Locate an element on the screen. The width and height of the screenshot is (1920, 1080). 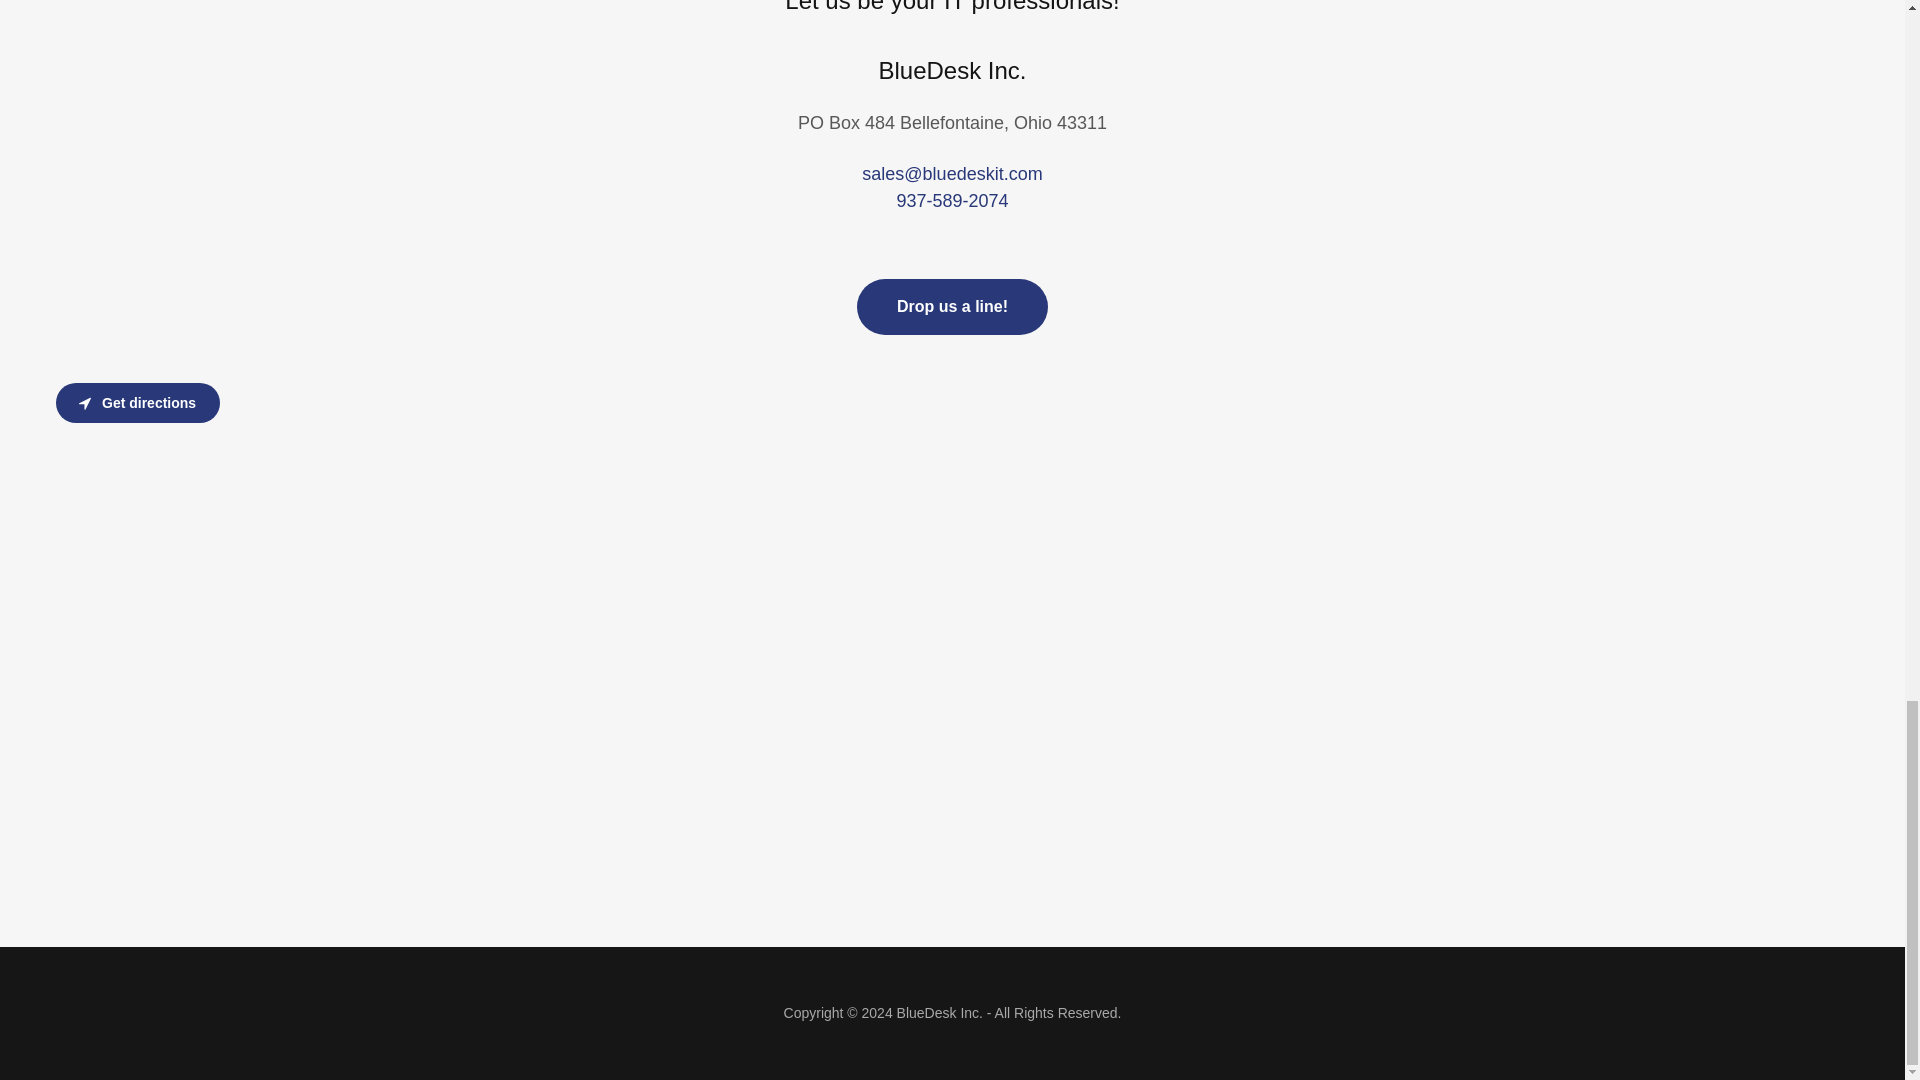
Get directions is located at coordinates (138, 403).